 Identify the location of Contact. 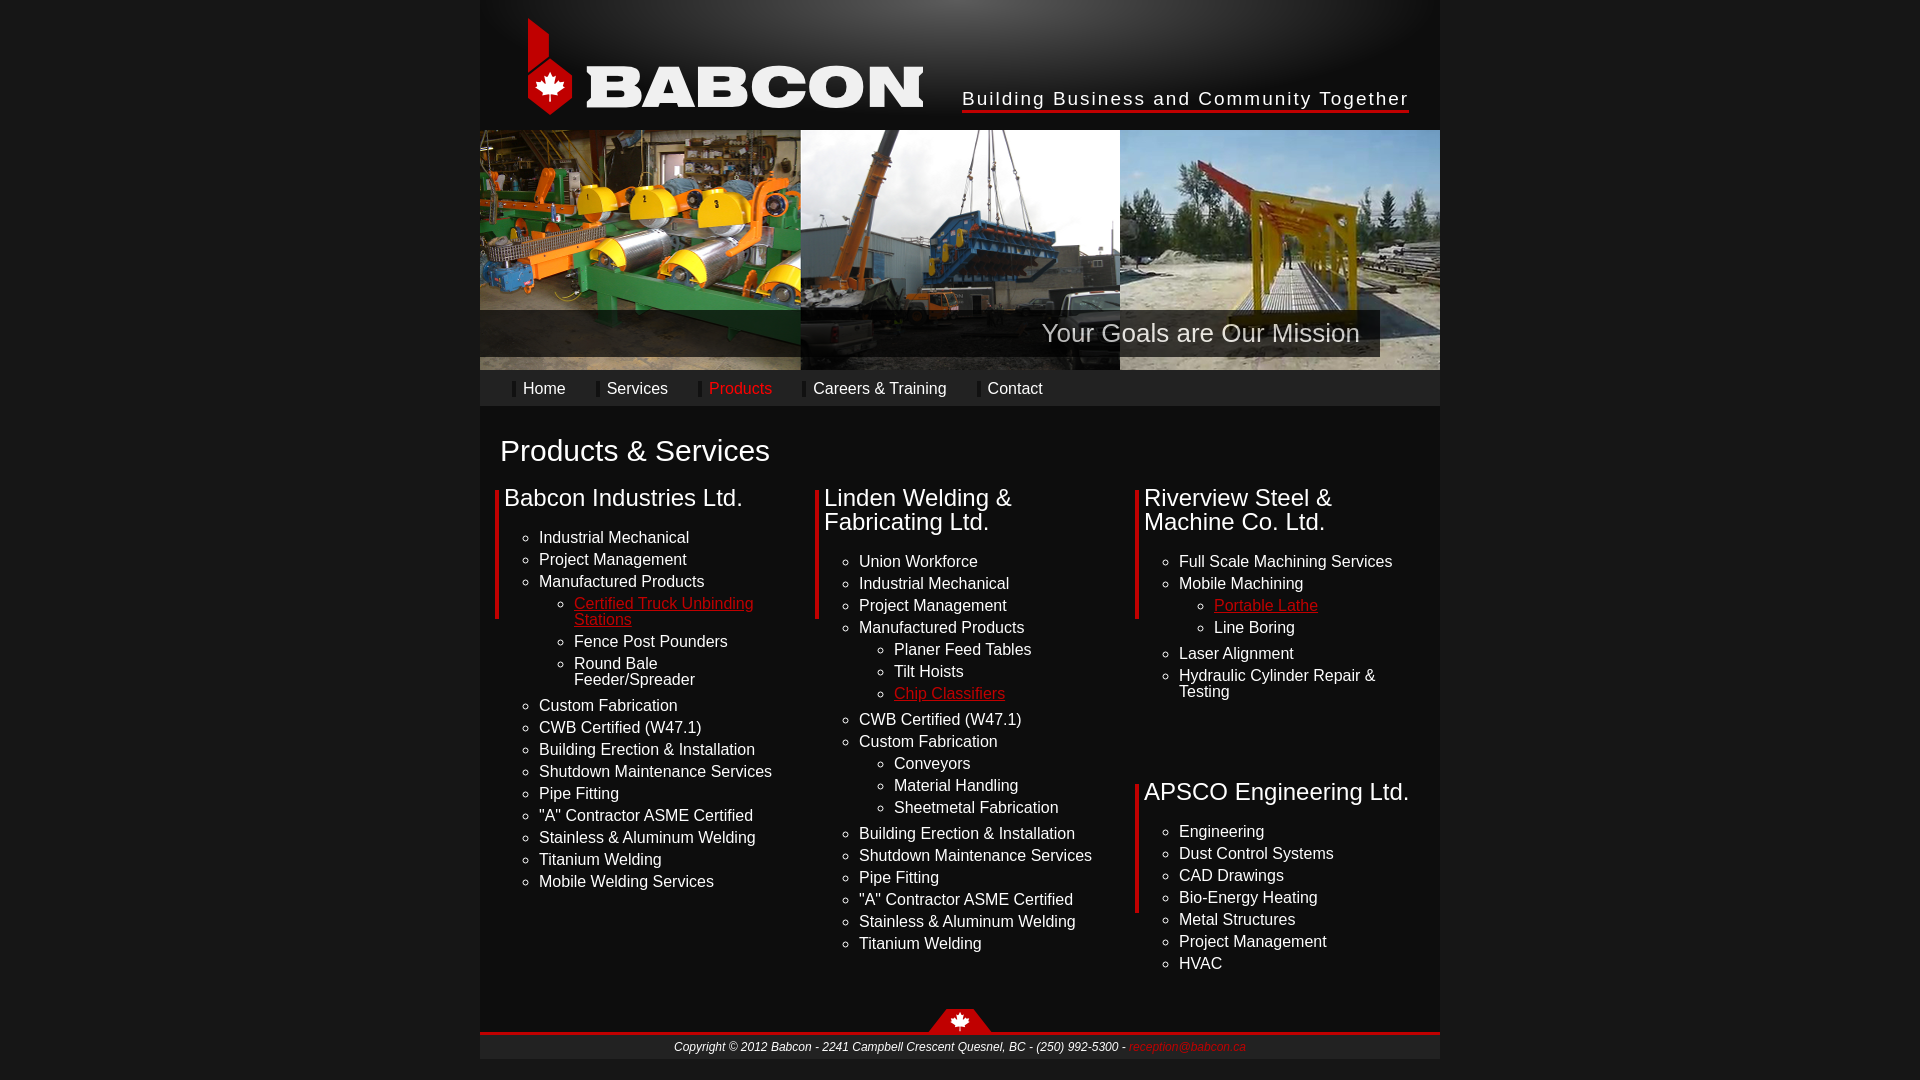
(1010, 389).